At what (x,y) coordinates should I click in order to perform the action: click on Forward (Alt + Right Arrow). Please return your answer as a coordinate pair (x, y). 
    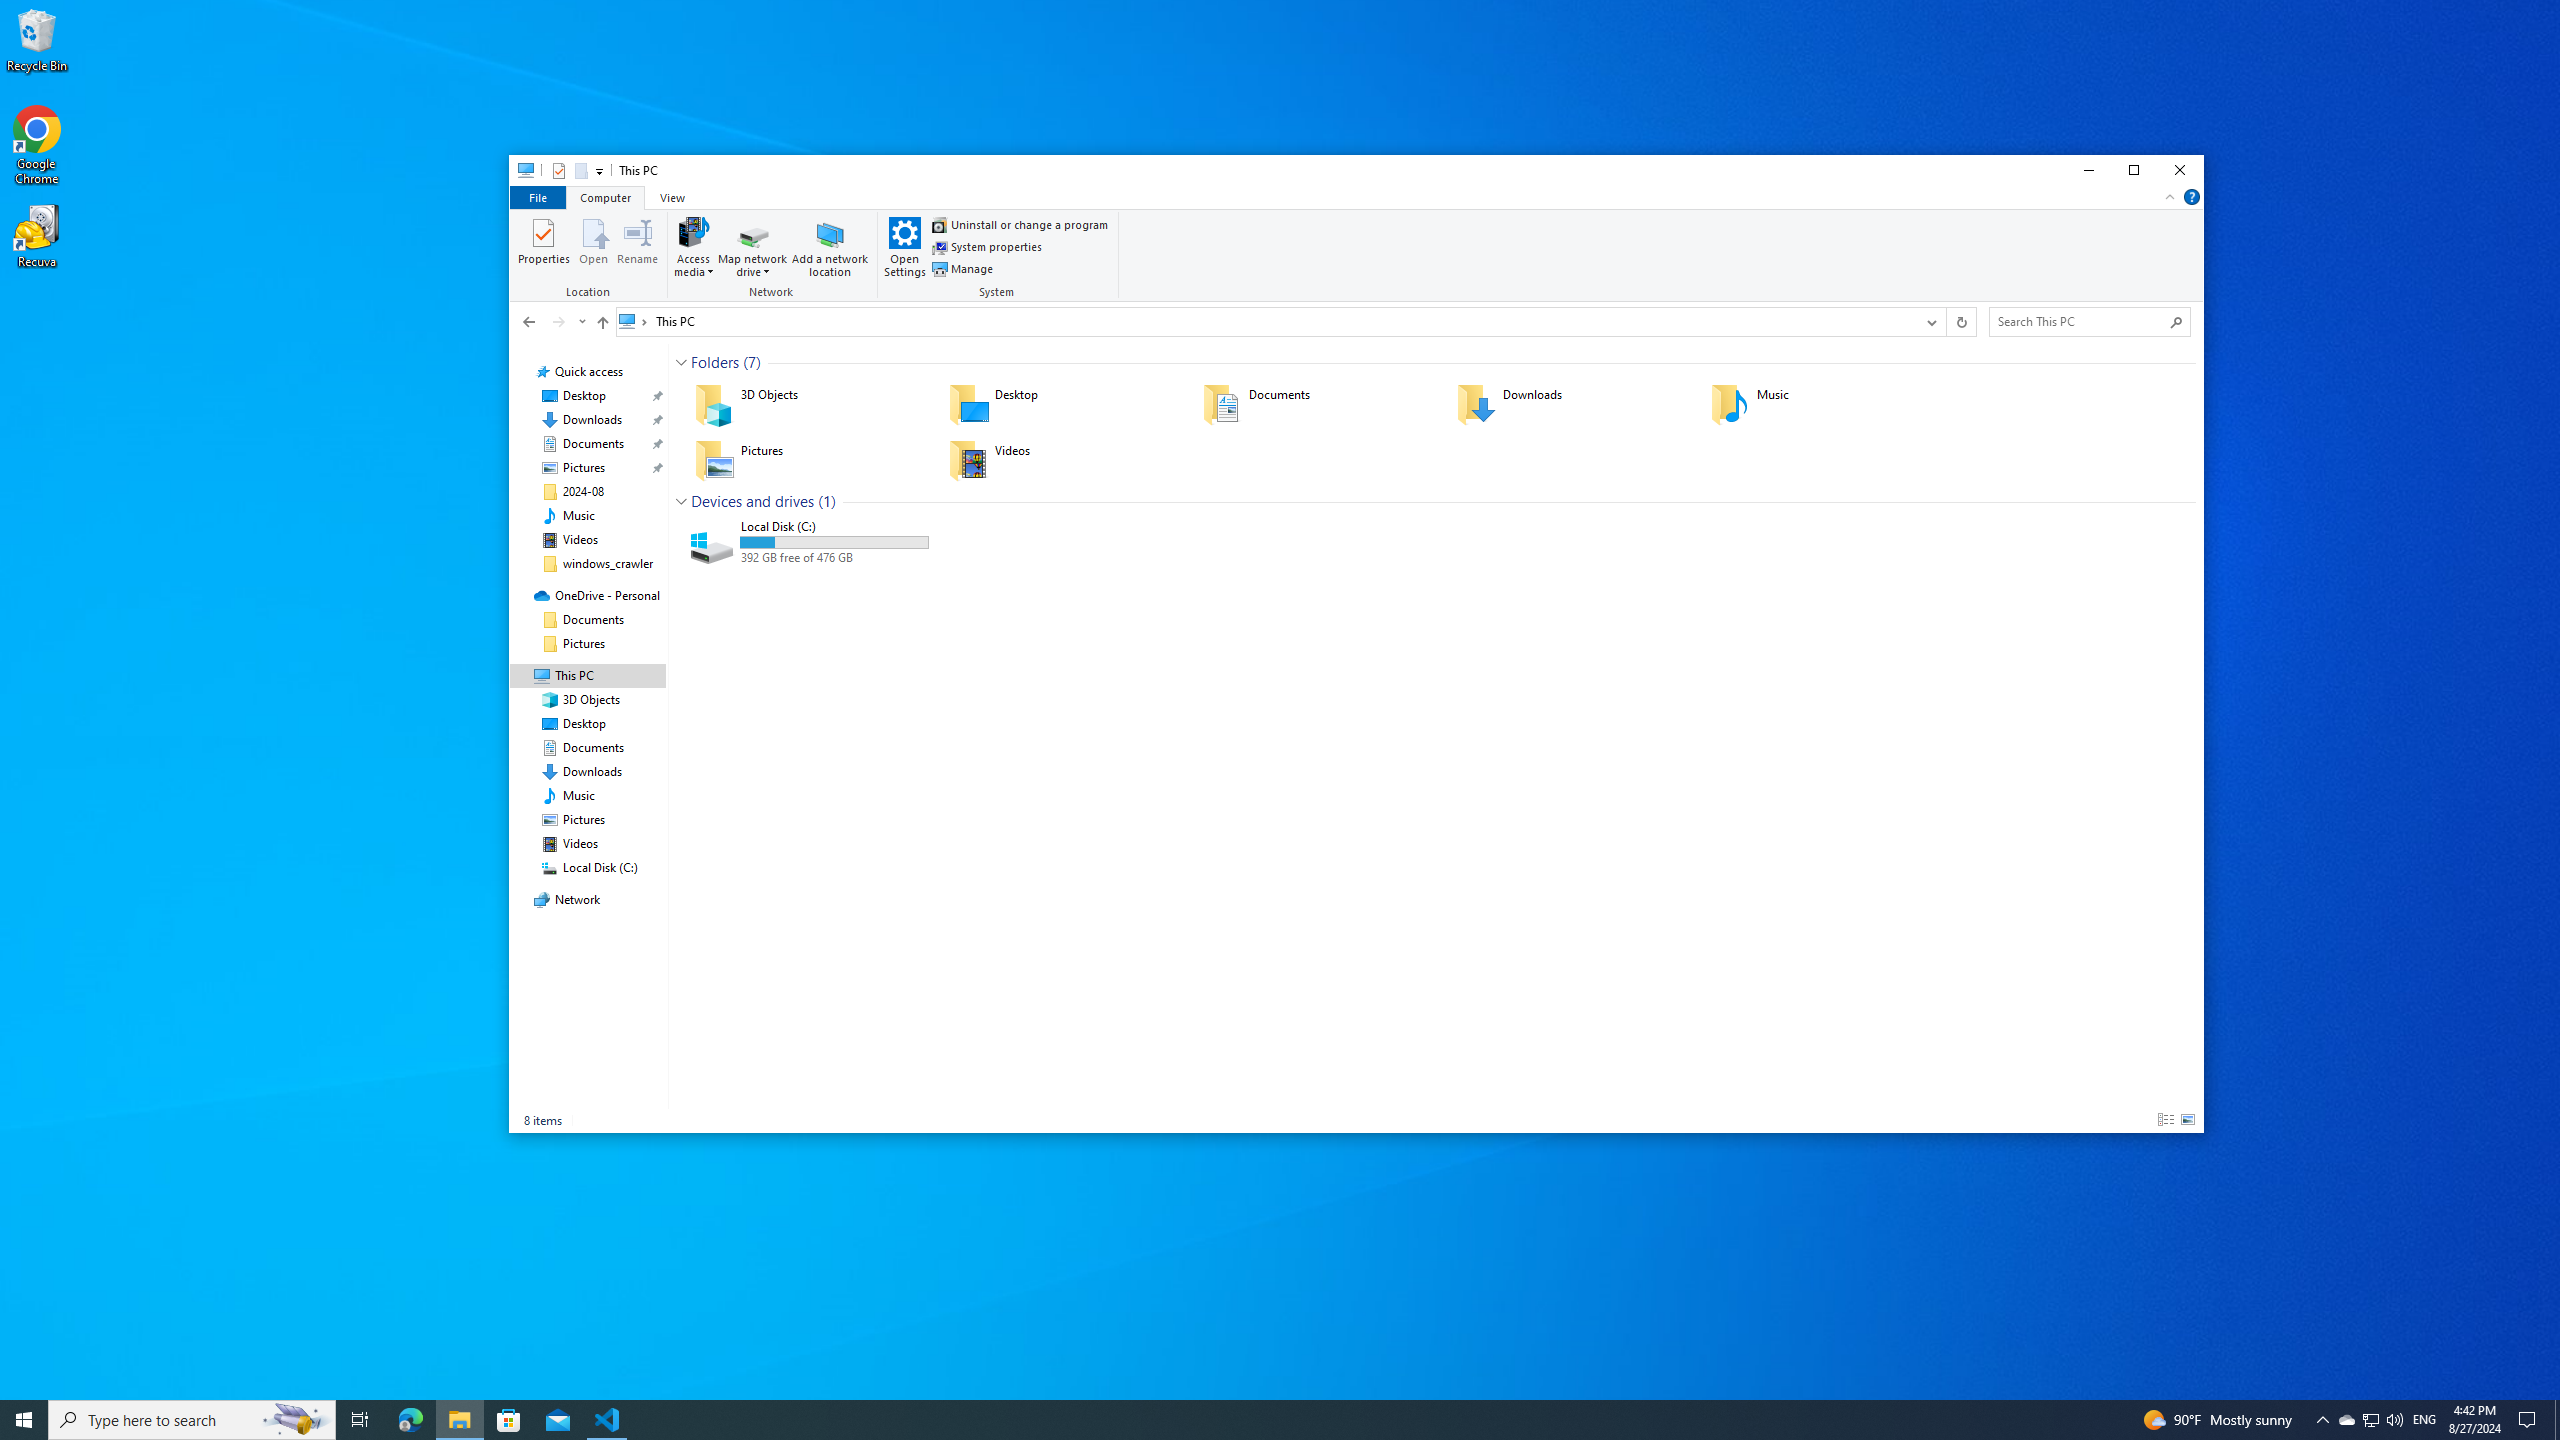
    Looking at the image, I should click on (558, 321).